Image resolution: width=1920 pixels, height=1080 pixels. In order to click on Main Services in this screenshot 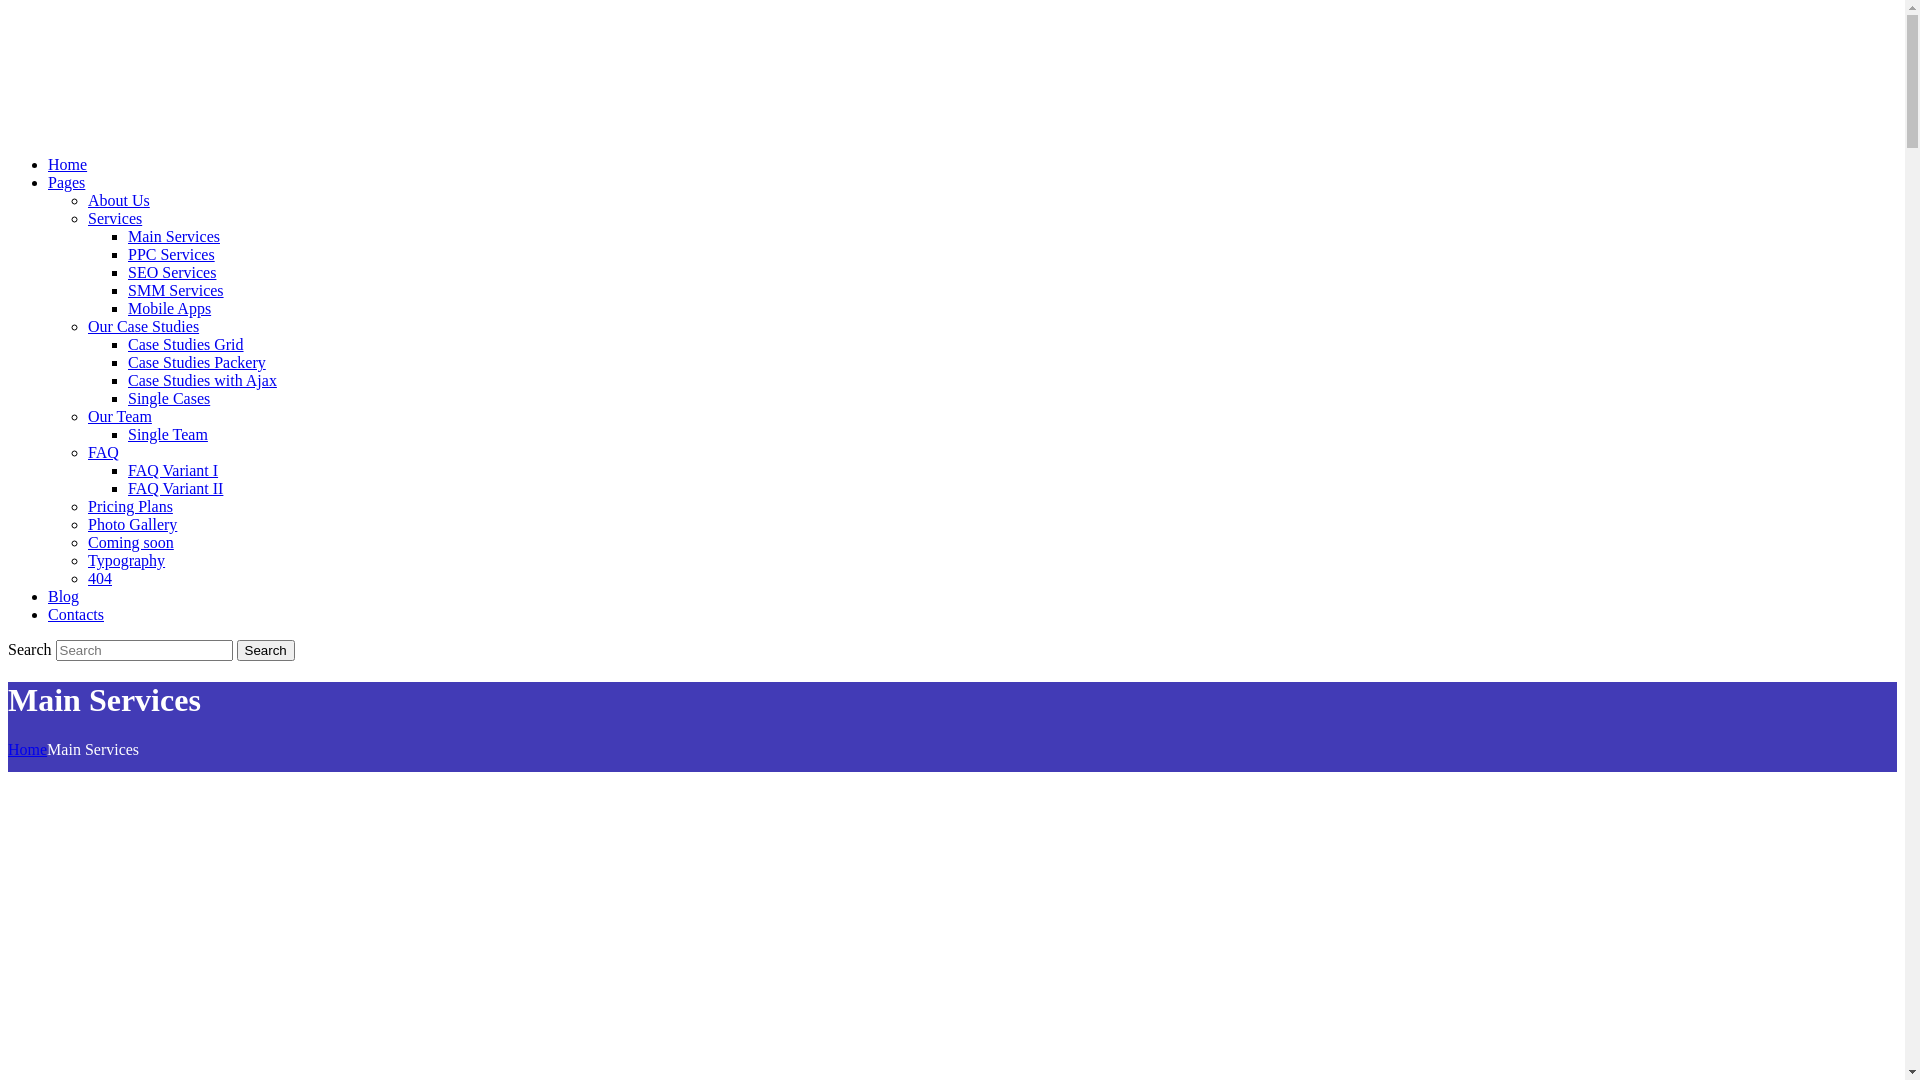, I will do `click(174, 236)`.